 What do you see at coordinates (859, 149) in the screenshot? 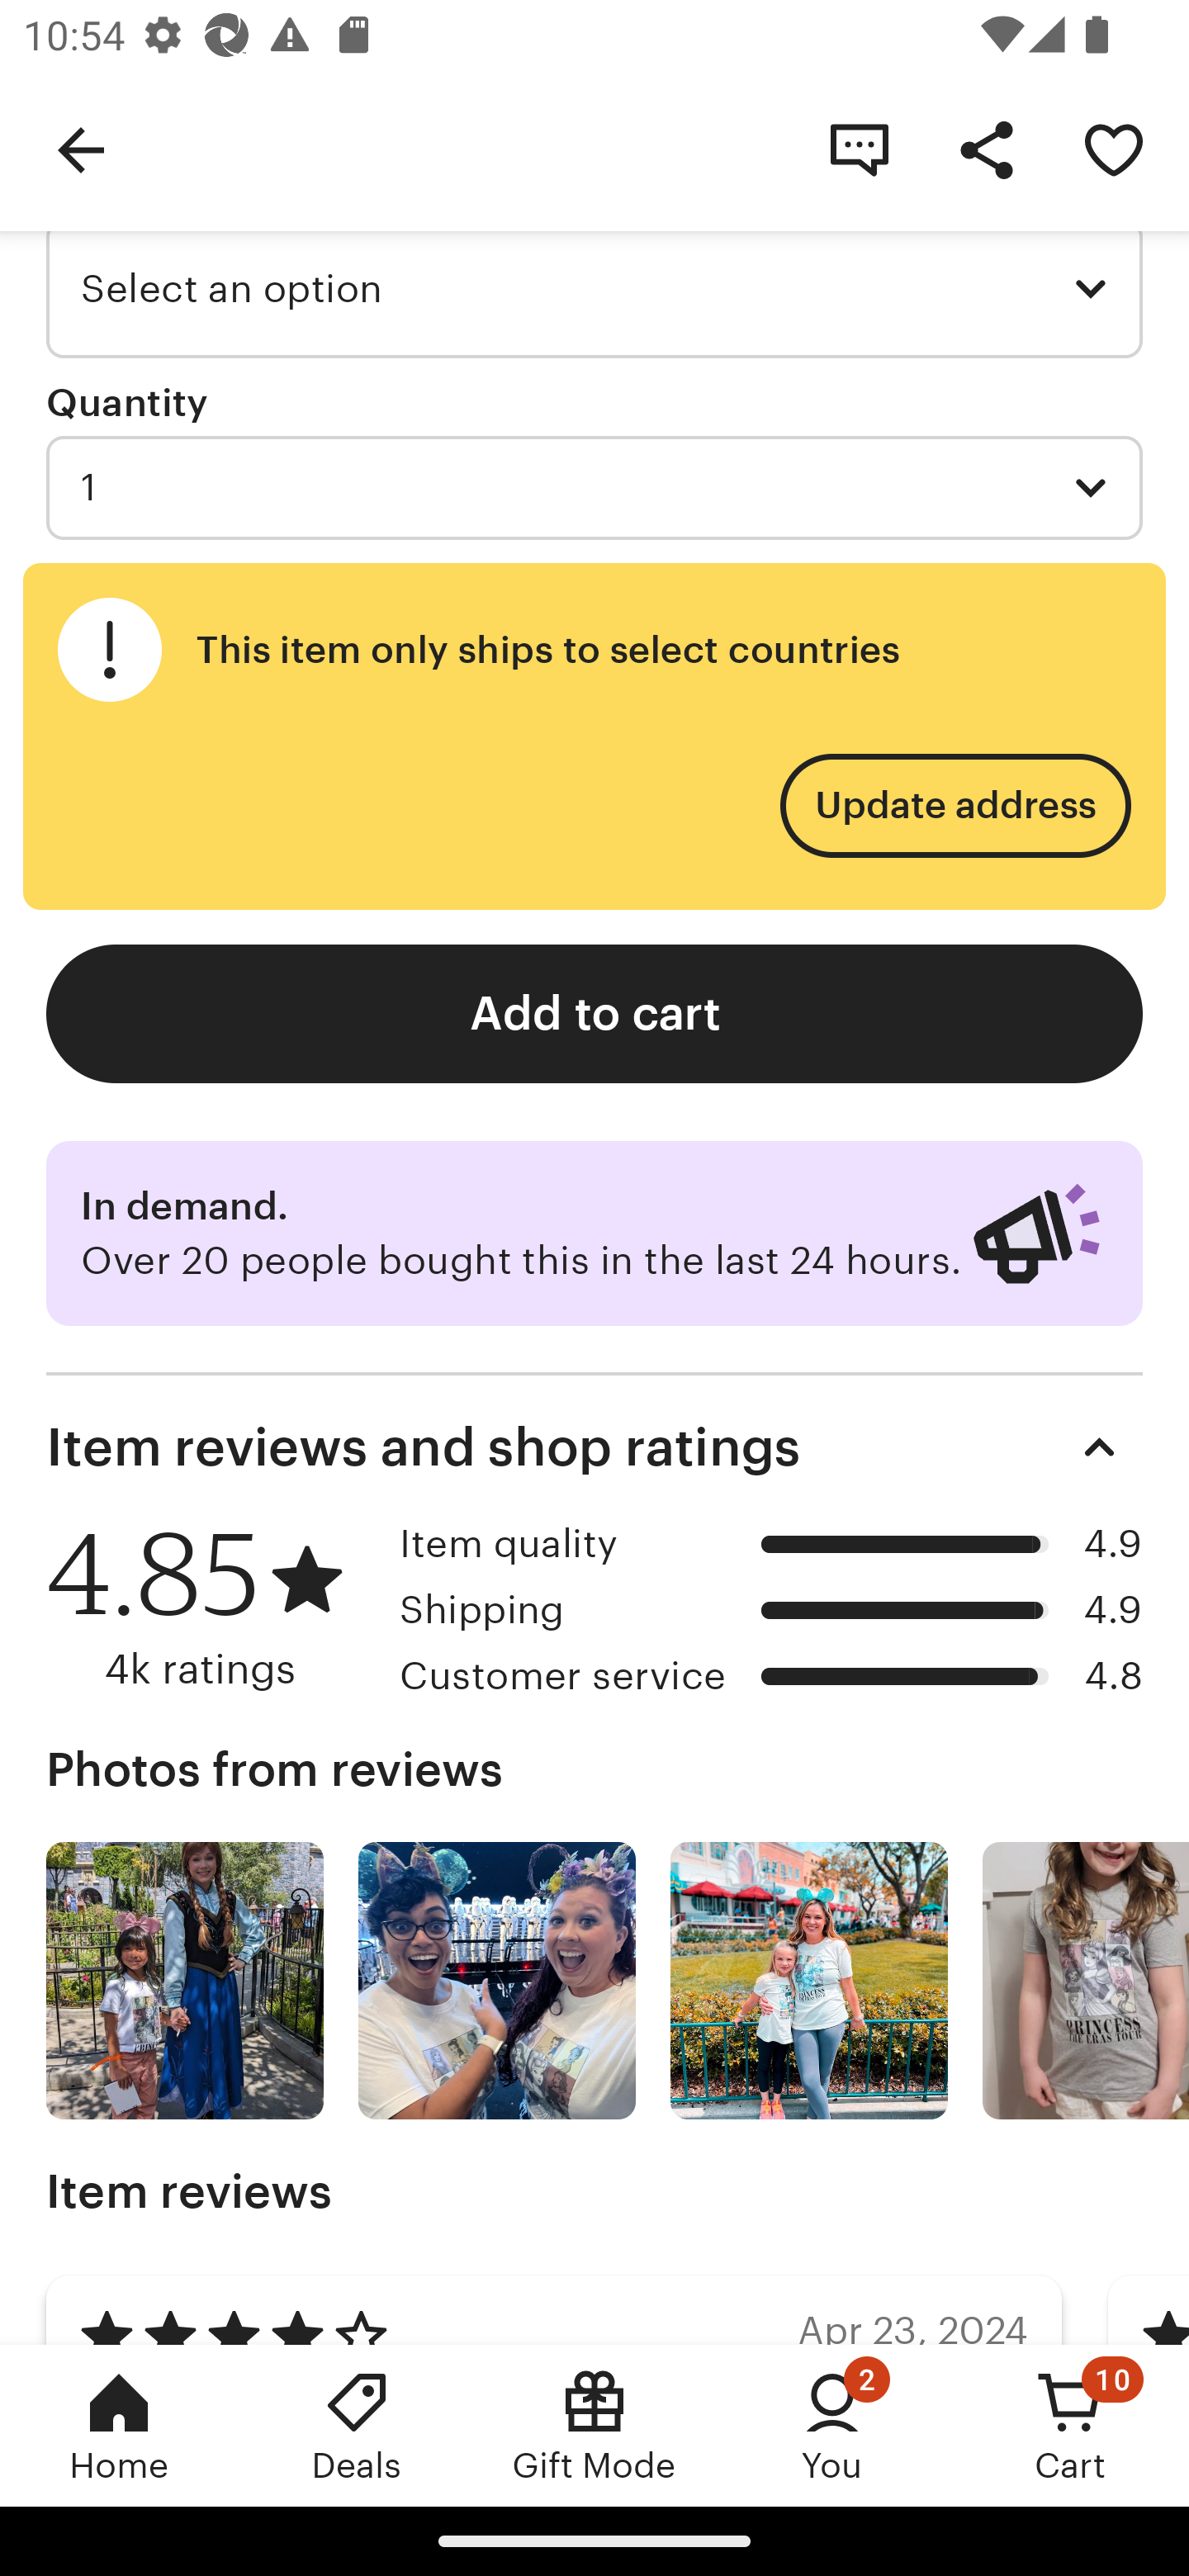
I see `Contact shop` at bounding box center [859, 149].